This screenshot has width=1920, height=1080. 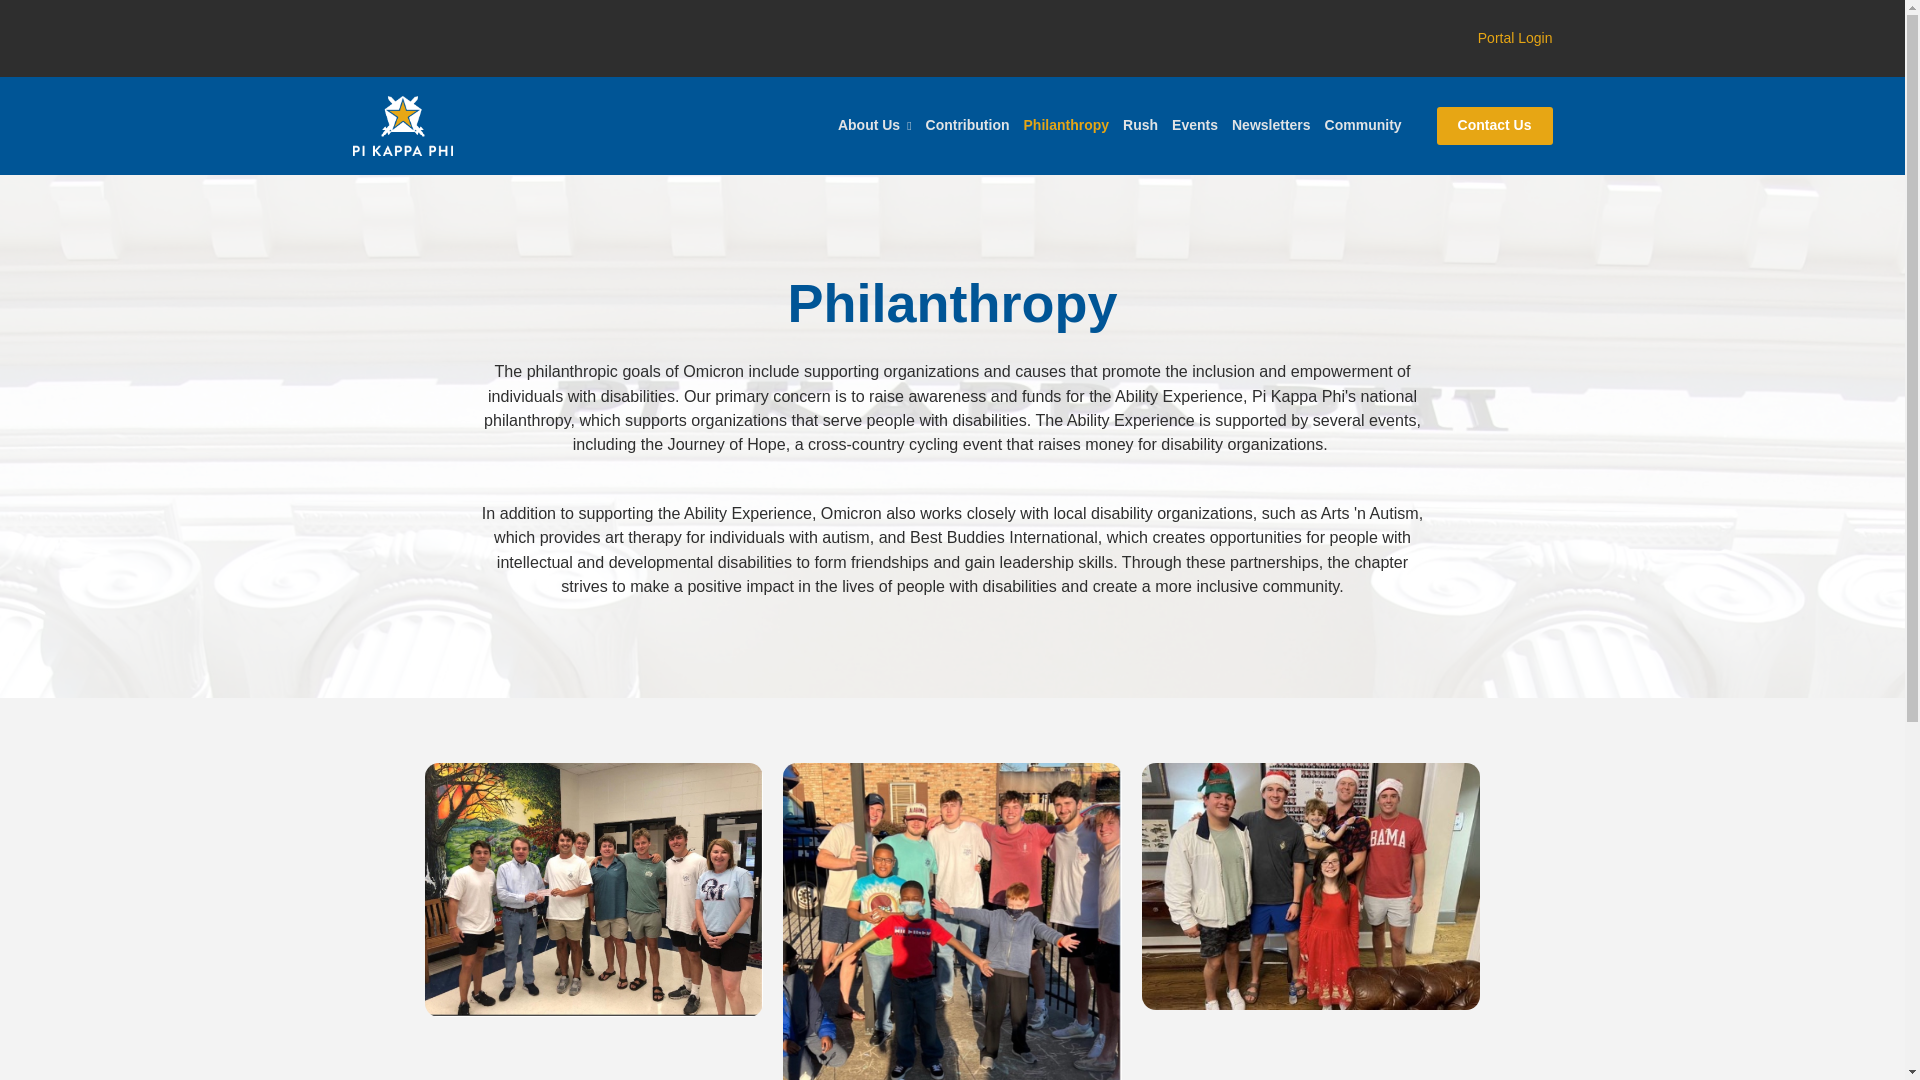 What do you see at coordinates (1270, 125) in the screenshot?
I see `Newsletters` at bounding box center [1270, 125].